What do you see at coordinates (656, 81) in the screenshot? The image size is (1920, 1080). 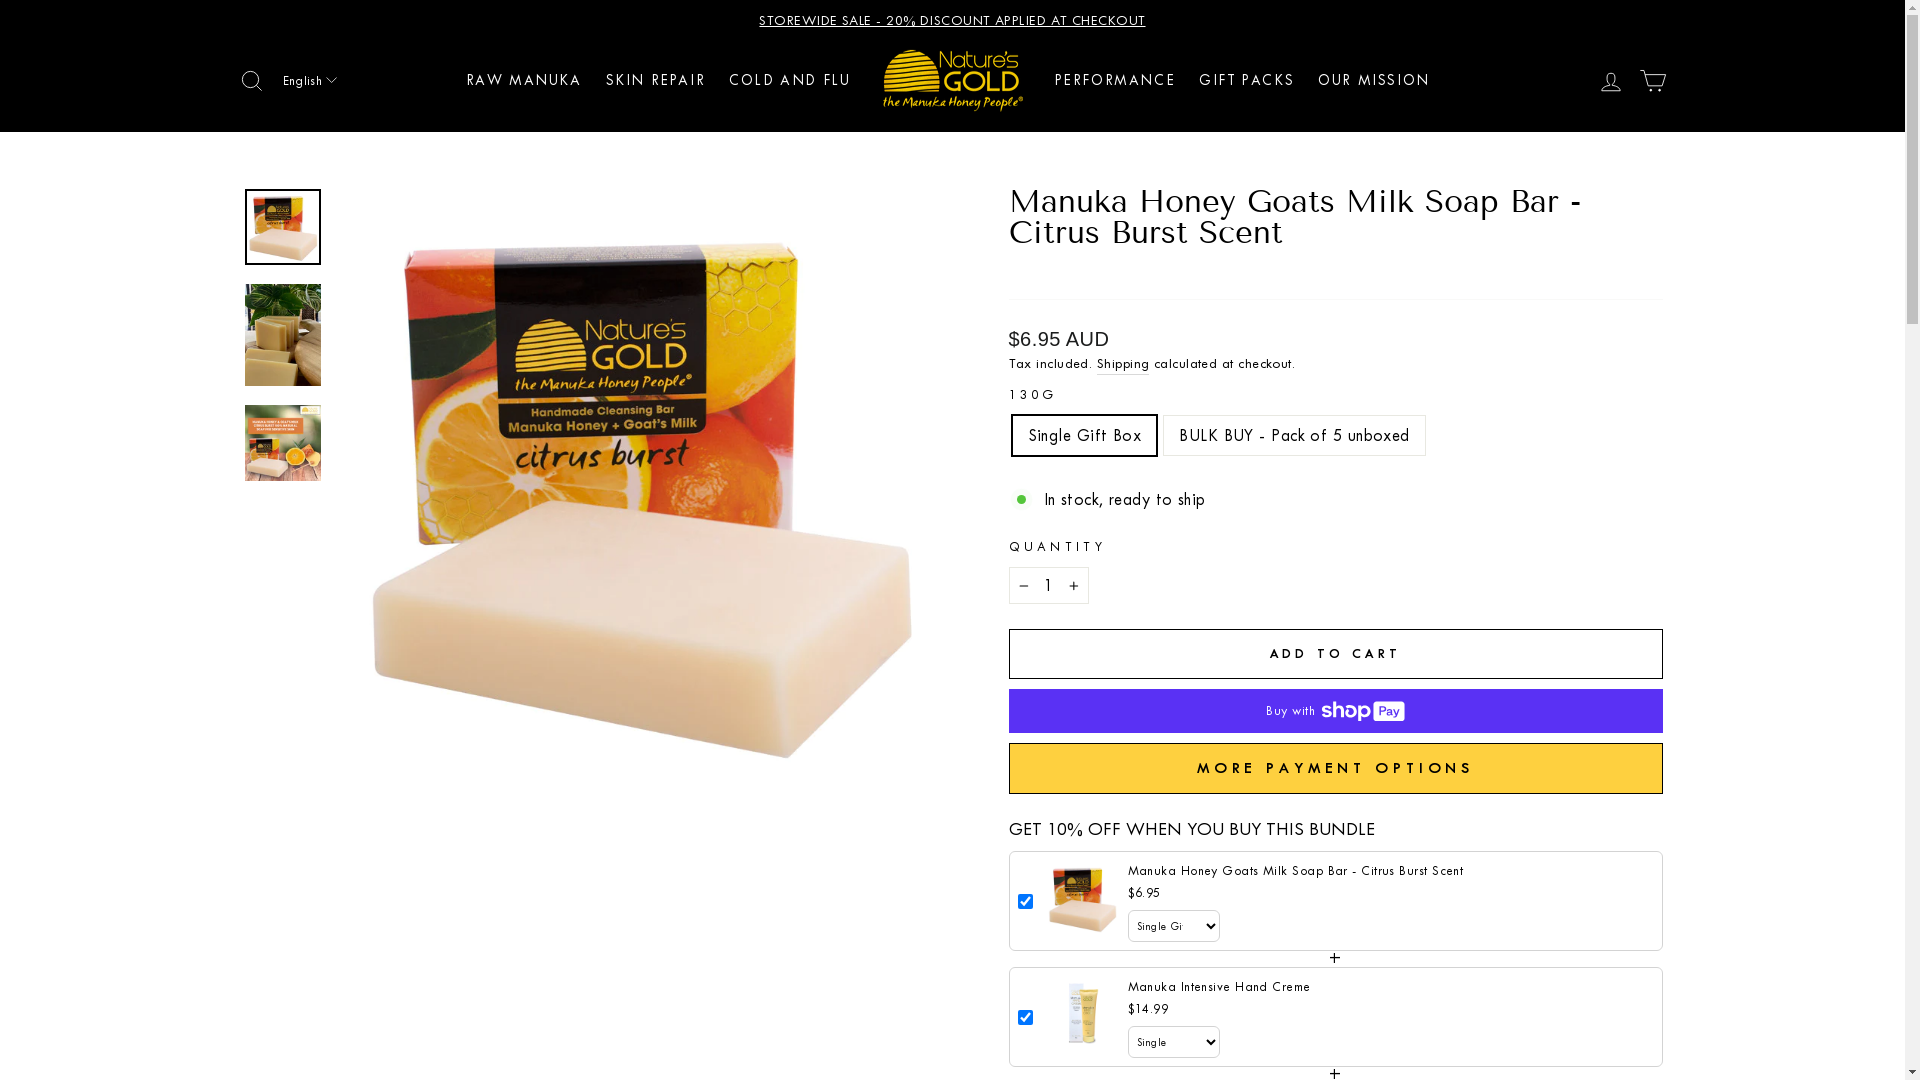 I see `SKIN REPAIR` at bounding box center [656, 81].